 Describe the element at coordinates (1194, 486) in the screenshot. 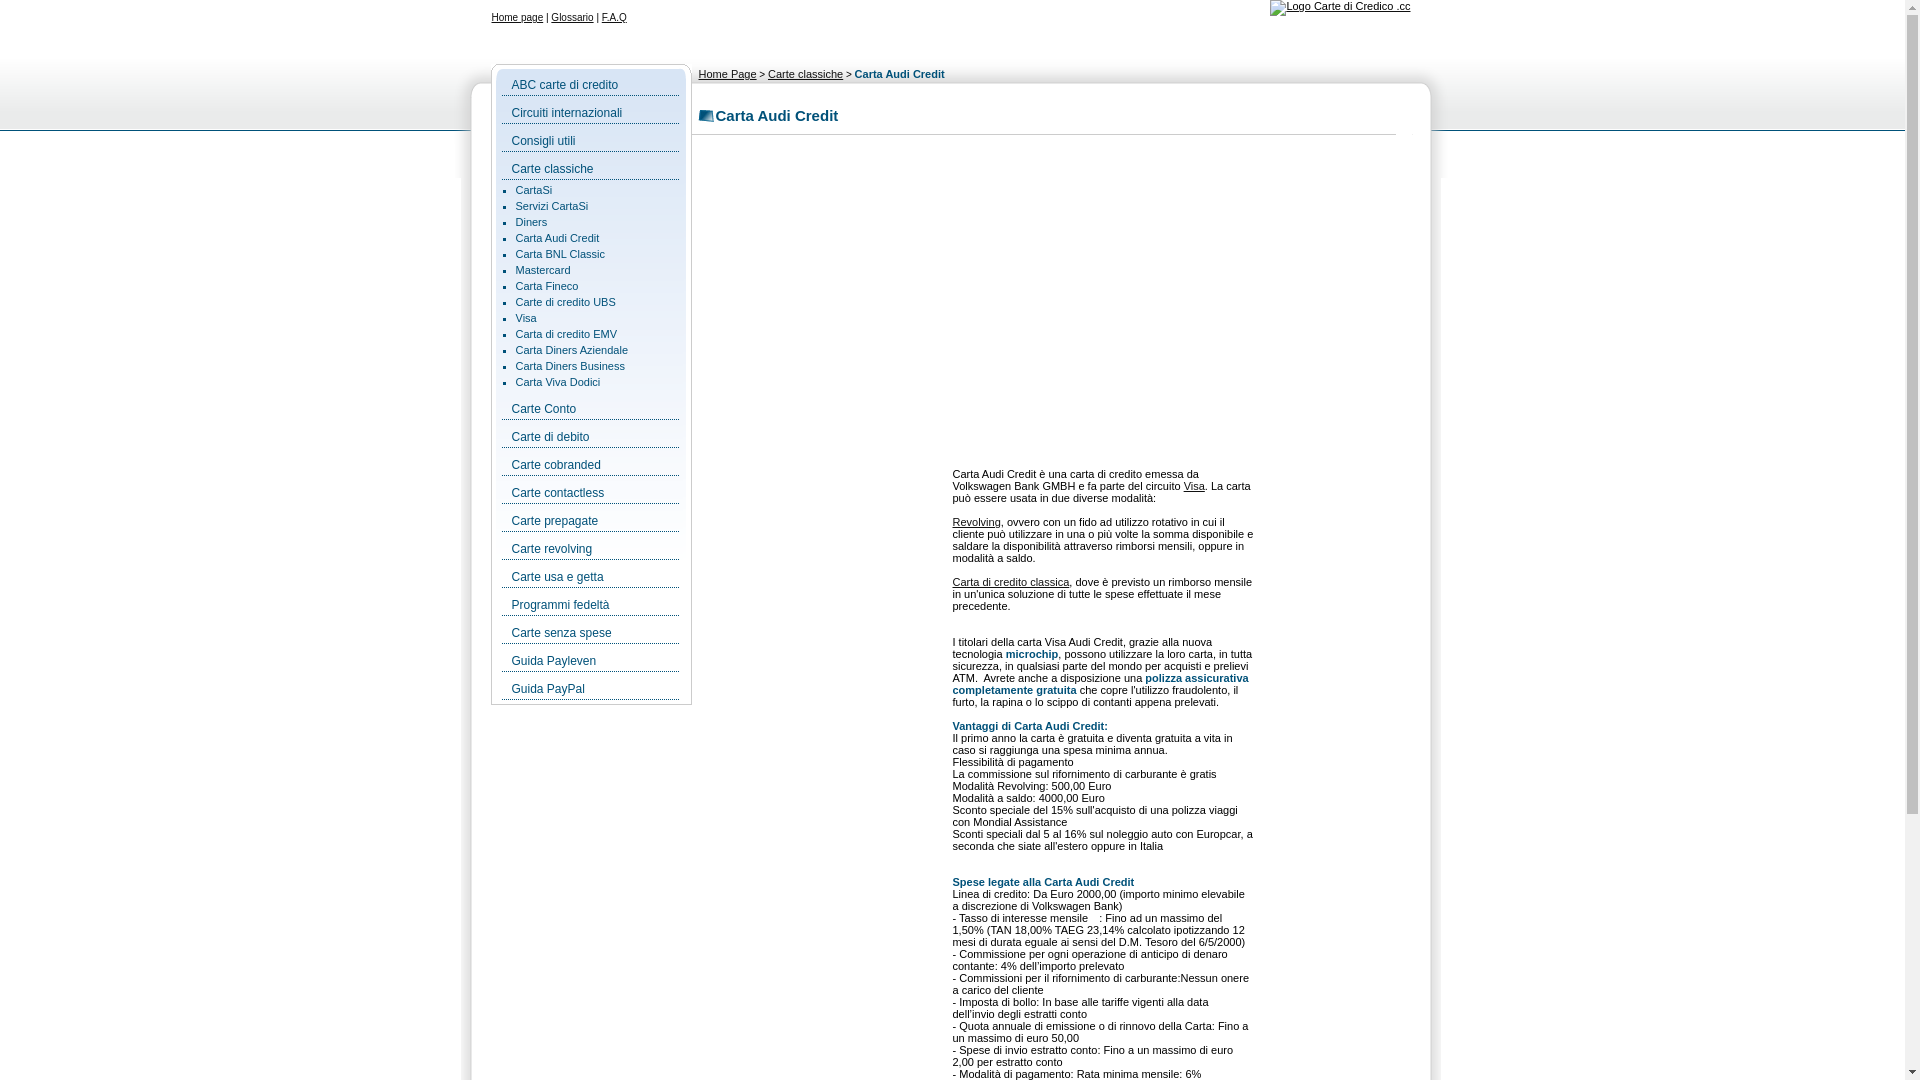

I see `Visa` at that location.